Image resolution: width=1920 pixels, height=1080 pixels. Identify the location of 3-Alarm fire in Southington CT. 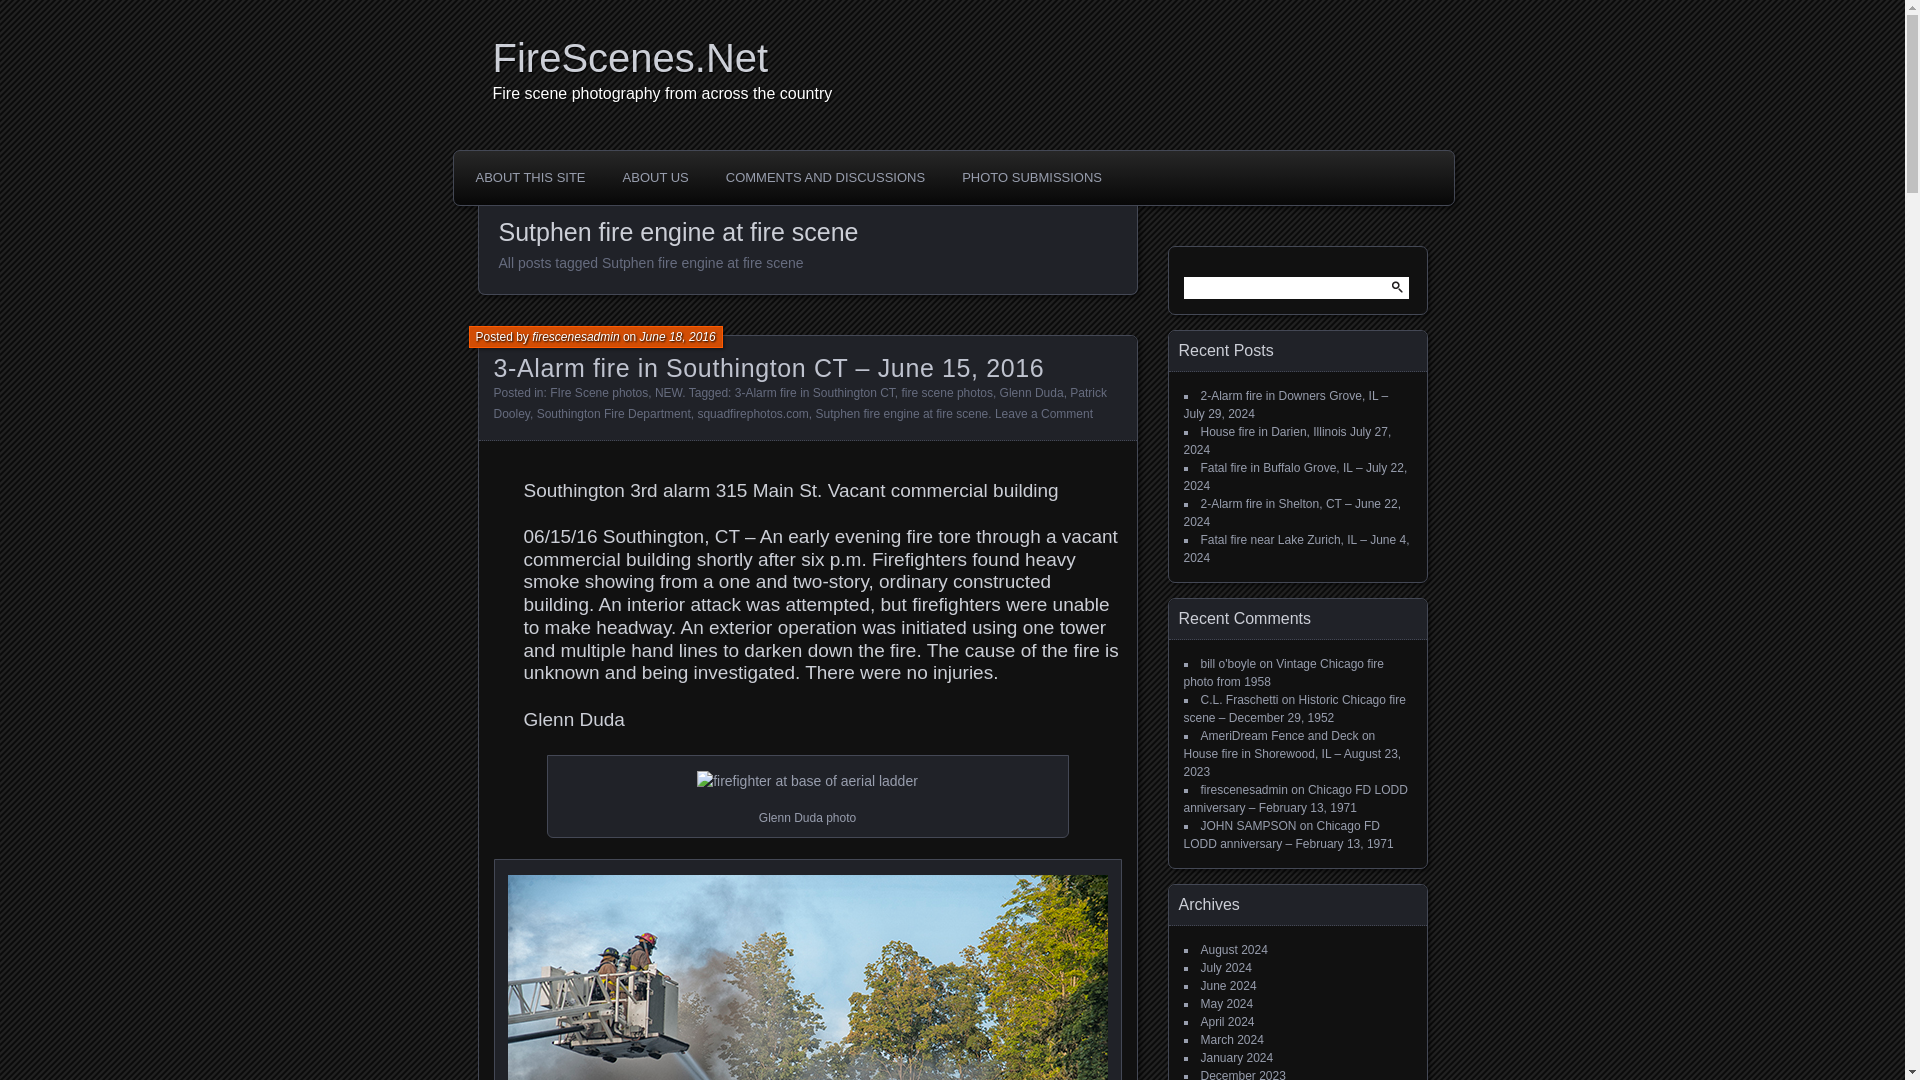
(814, 392).